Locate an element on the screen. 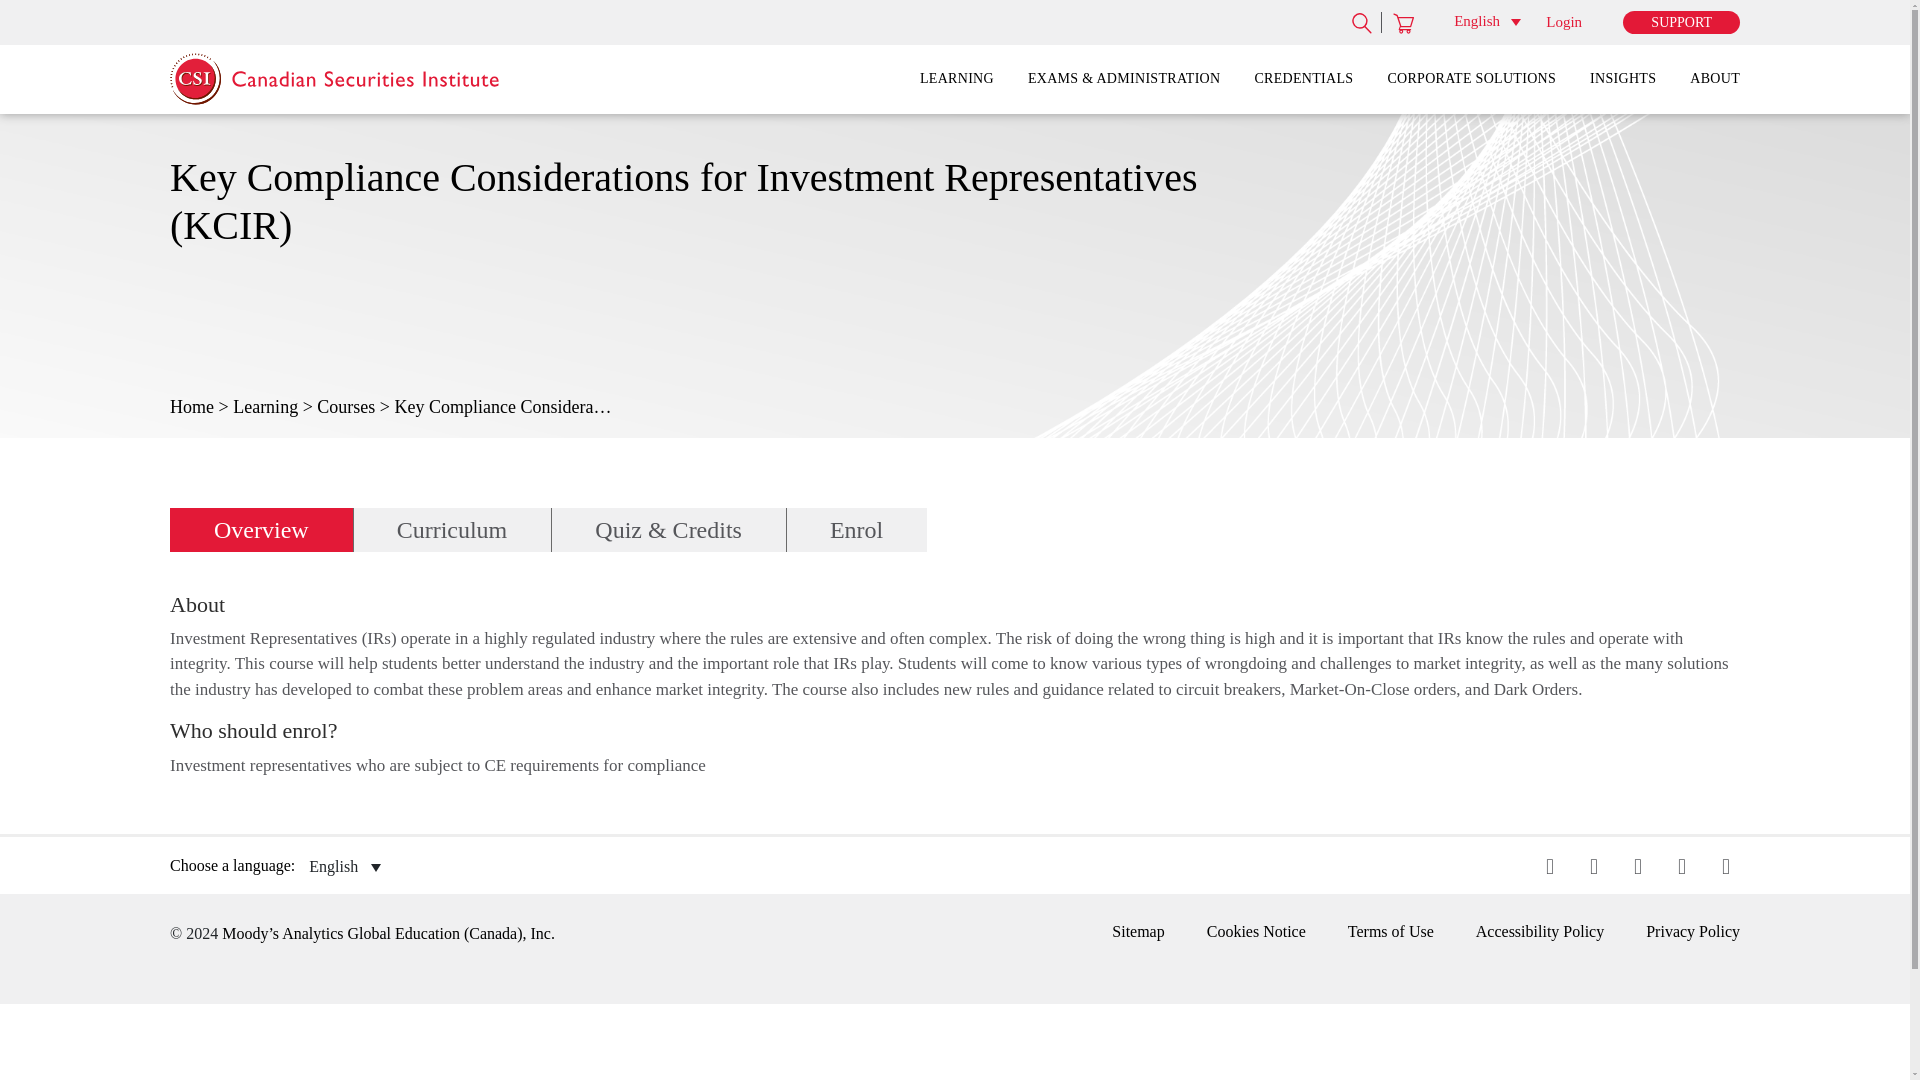  English is located at coordinates (1486, 20).